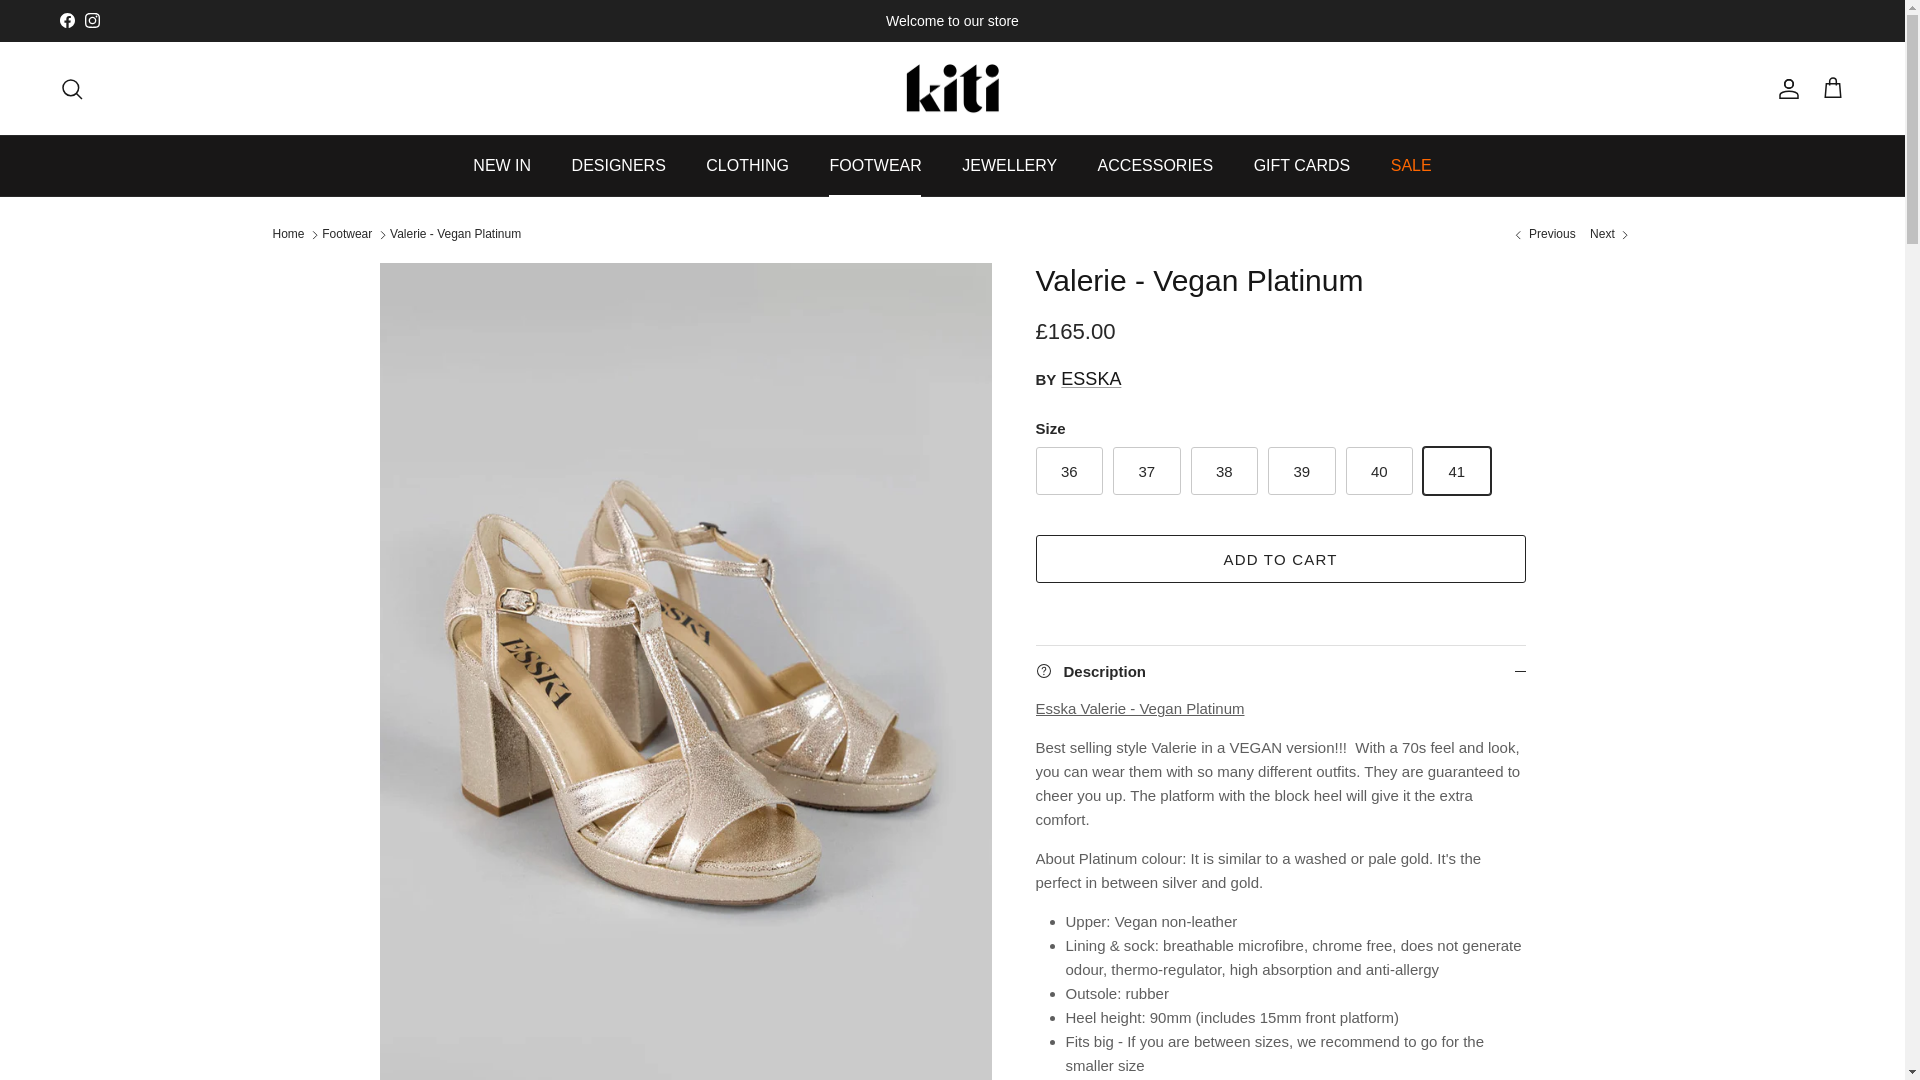 The image size is (1920, 1080). Describe the element at coordinates (1542, 234) in the screenshot. I see `Selena Strap Sandal` at that location.